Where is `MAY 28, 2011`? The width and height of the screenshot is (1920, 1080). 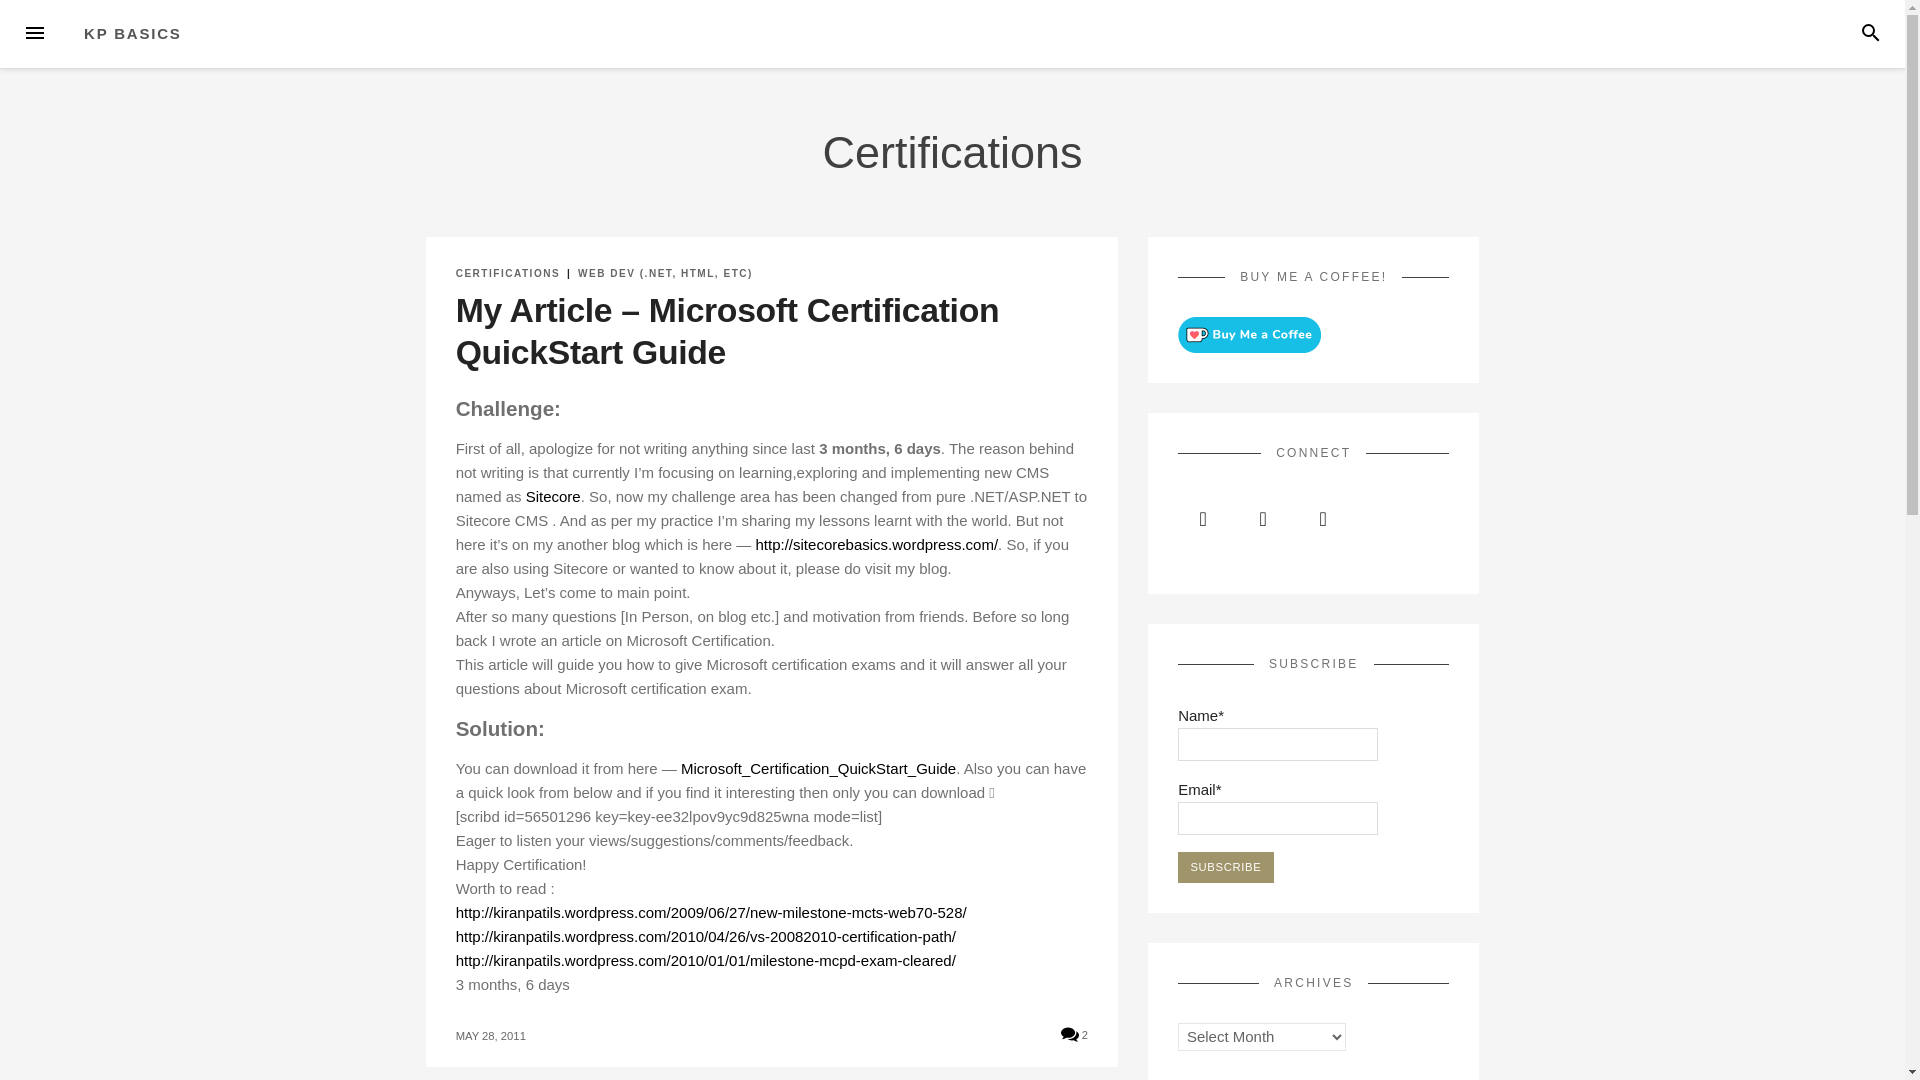
MAY 28, 2011 is located at coordinates (491, 1036).